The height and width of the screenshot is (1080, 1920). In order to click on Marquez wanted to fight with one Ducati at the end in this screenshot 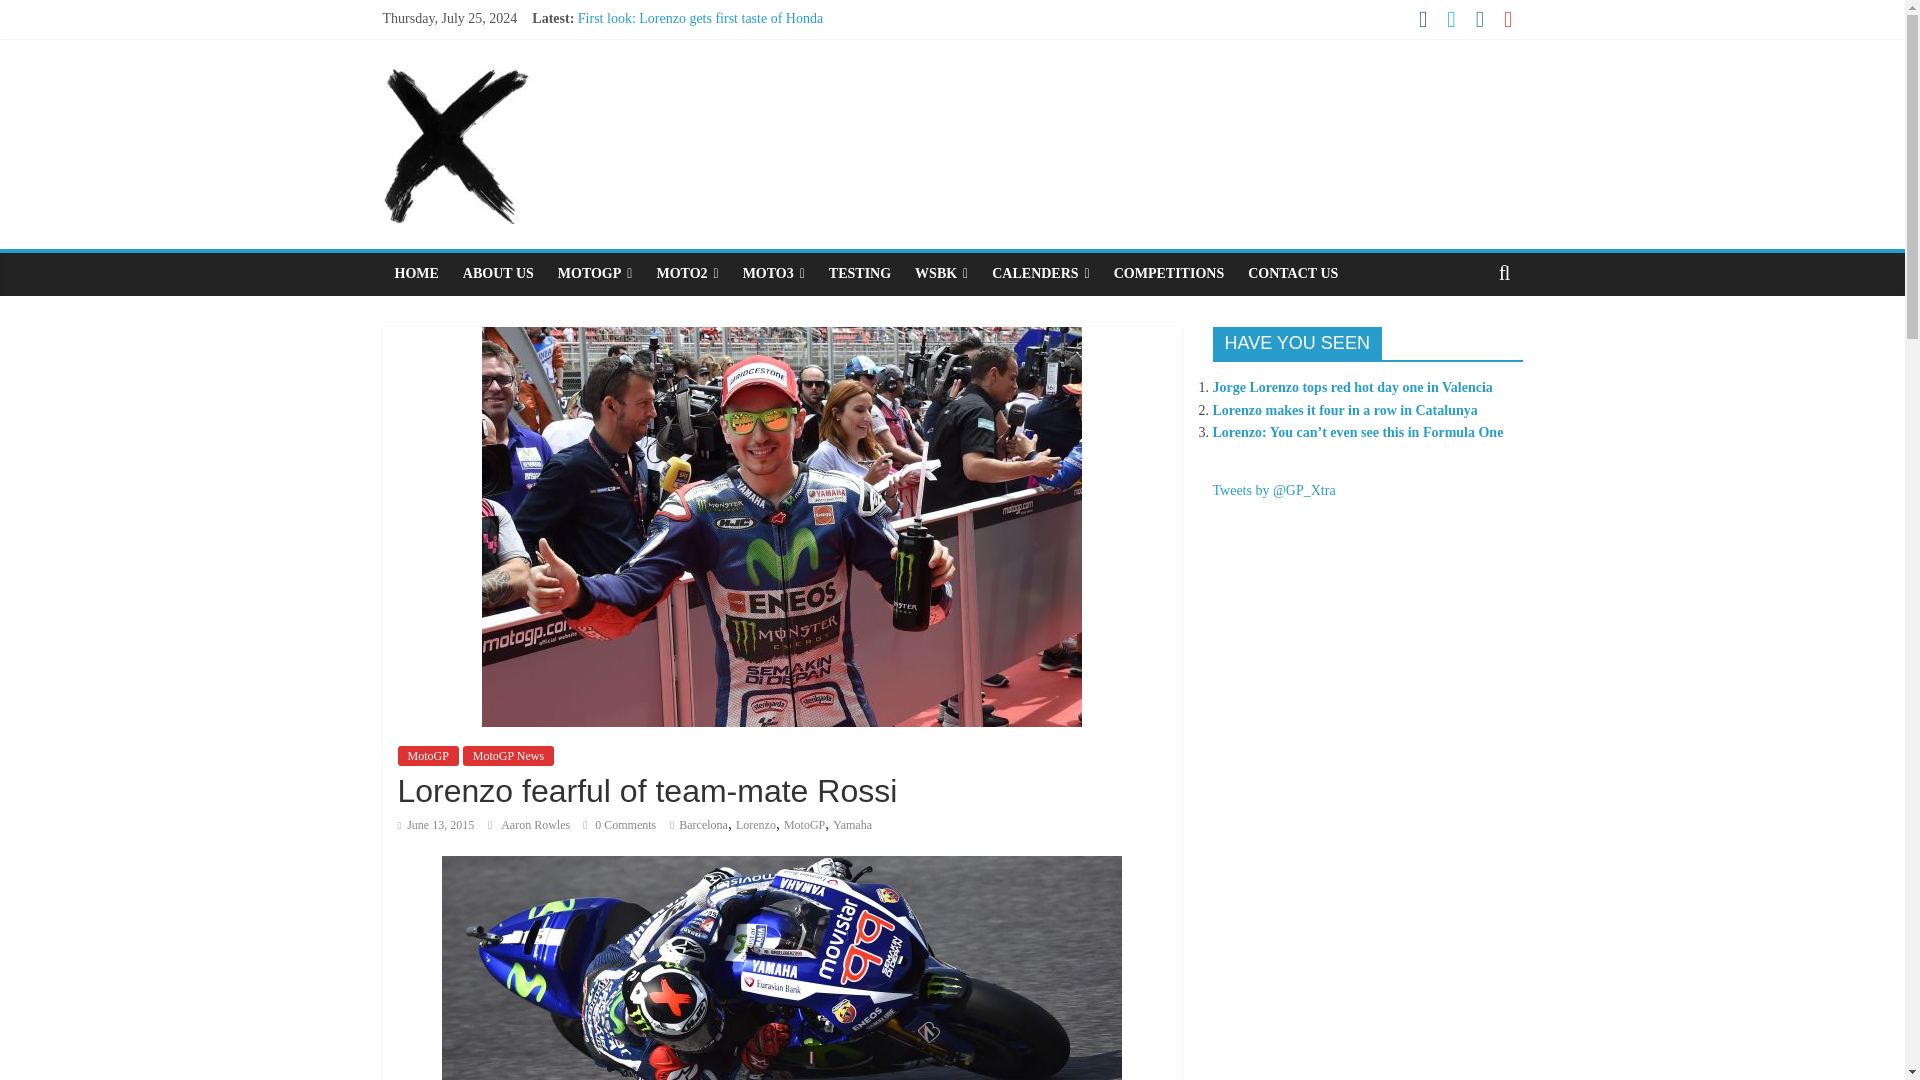, I will do `click(722, 40)`.